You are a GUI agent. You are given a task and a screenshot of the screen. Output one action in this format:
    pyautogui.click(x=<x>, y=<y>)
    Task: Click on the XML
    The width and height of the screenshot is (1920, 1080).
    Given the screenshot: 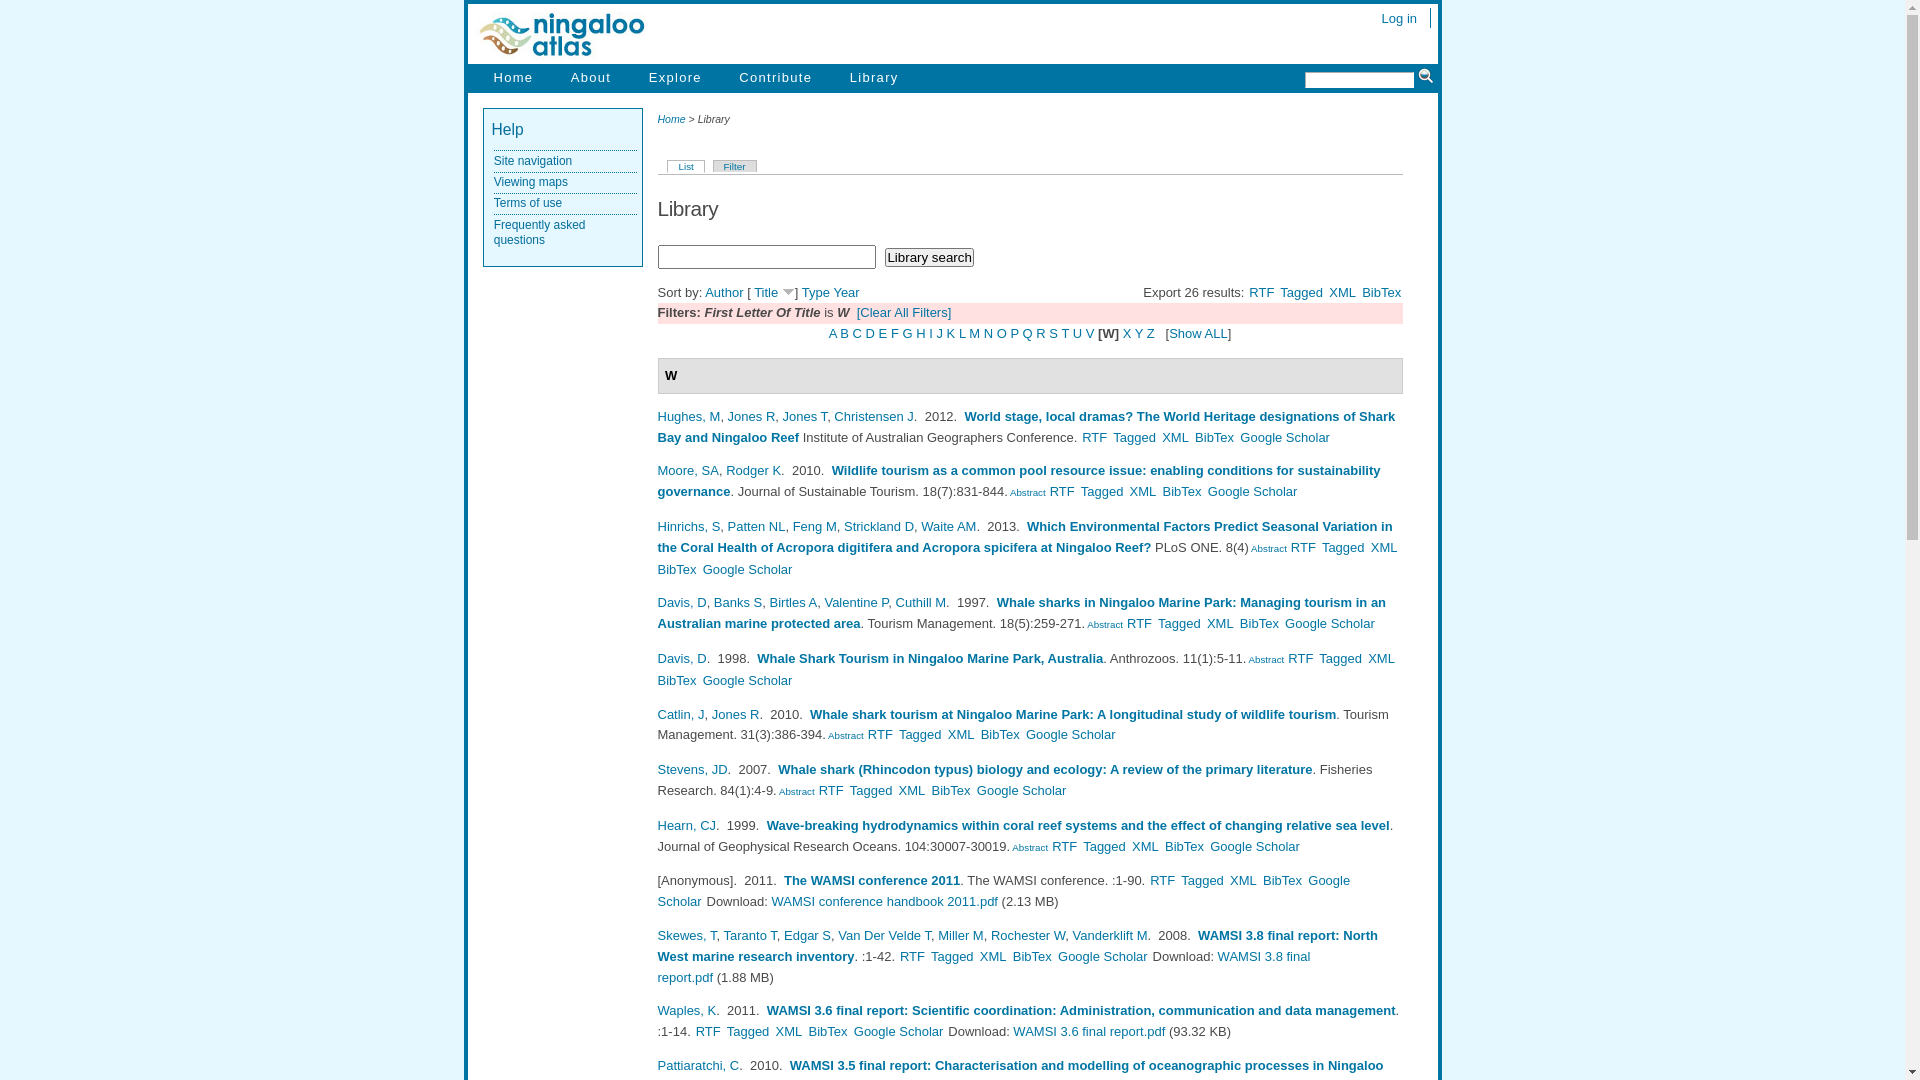 What is the action you would take?
    pyautogui.click(x=1382, y=658)
    